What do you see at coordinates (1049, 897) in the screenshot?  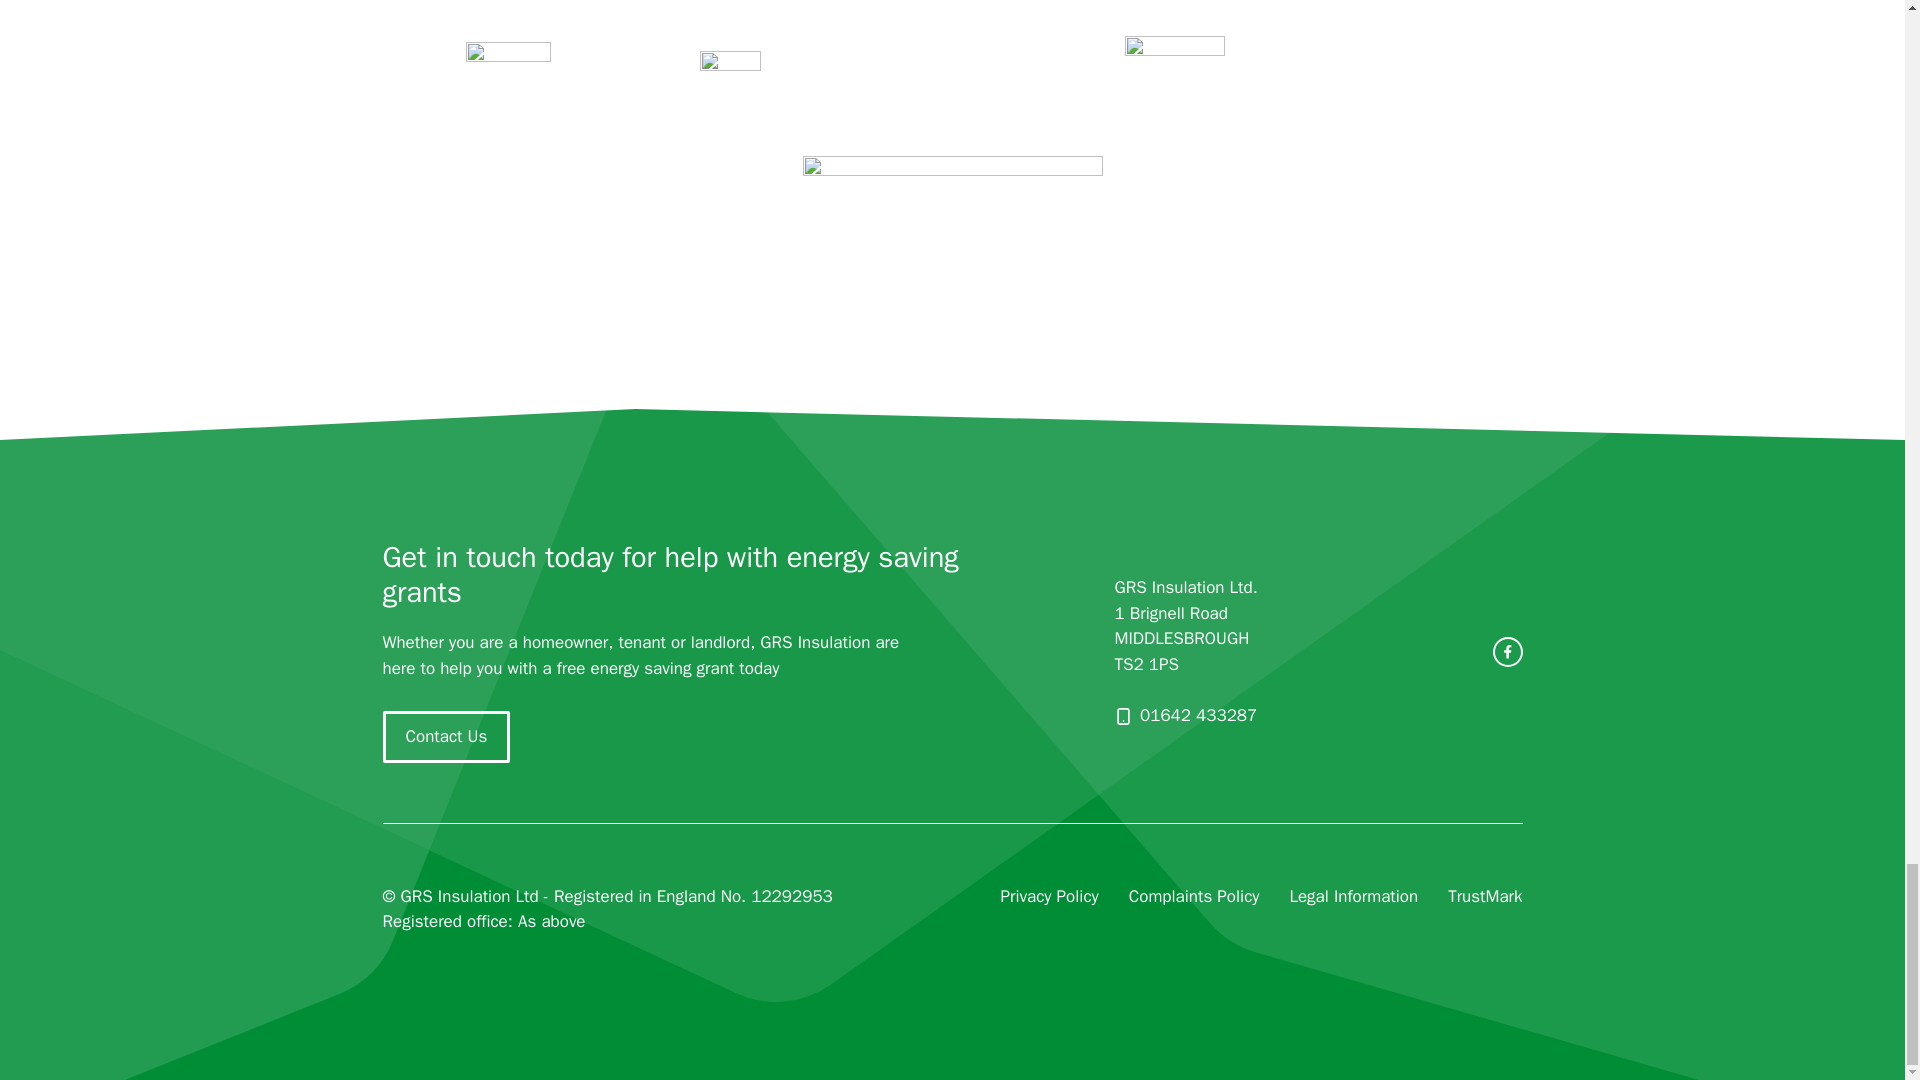 I see `Privacy Policy` at bounding box center [1049, 897].